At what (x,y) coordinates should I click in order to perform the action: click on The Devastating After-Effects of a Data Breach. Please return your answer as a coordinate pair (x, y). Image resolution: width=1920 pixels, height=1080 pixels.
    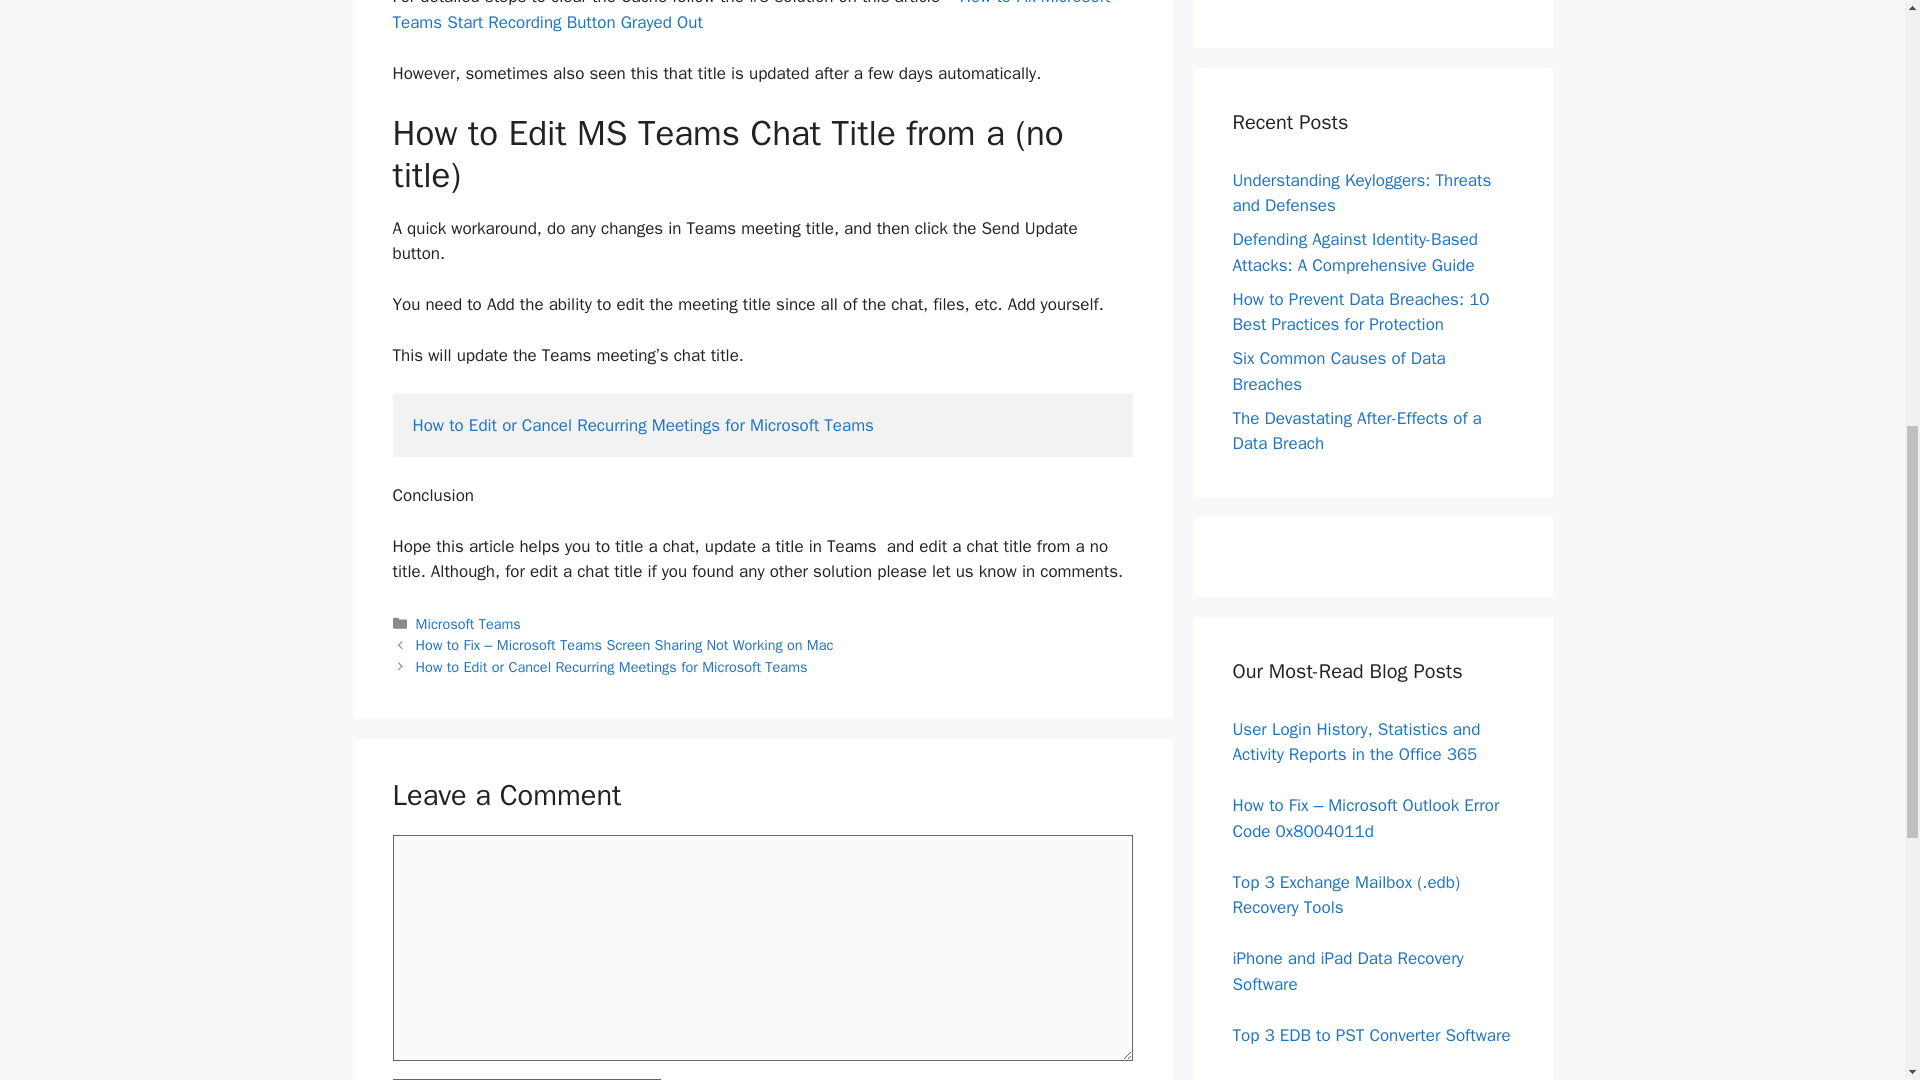
    Looking at the image, I should click on (1356, 431).